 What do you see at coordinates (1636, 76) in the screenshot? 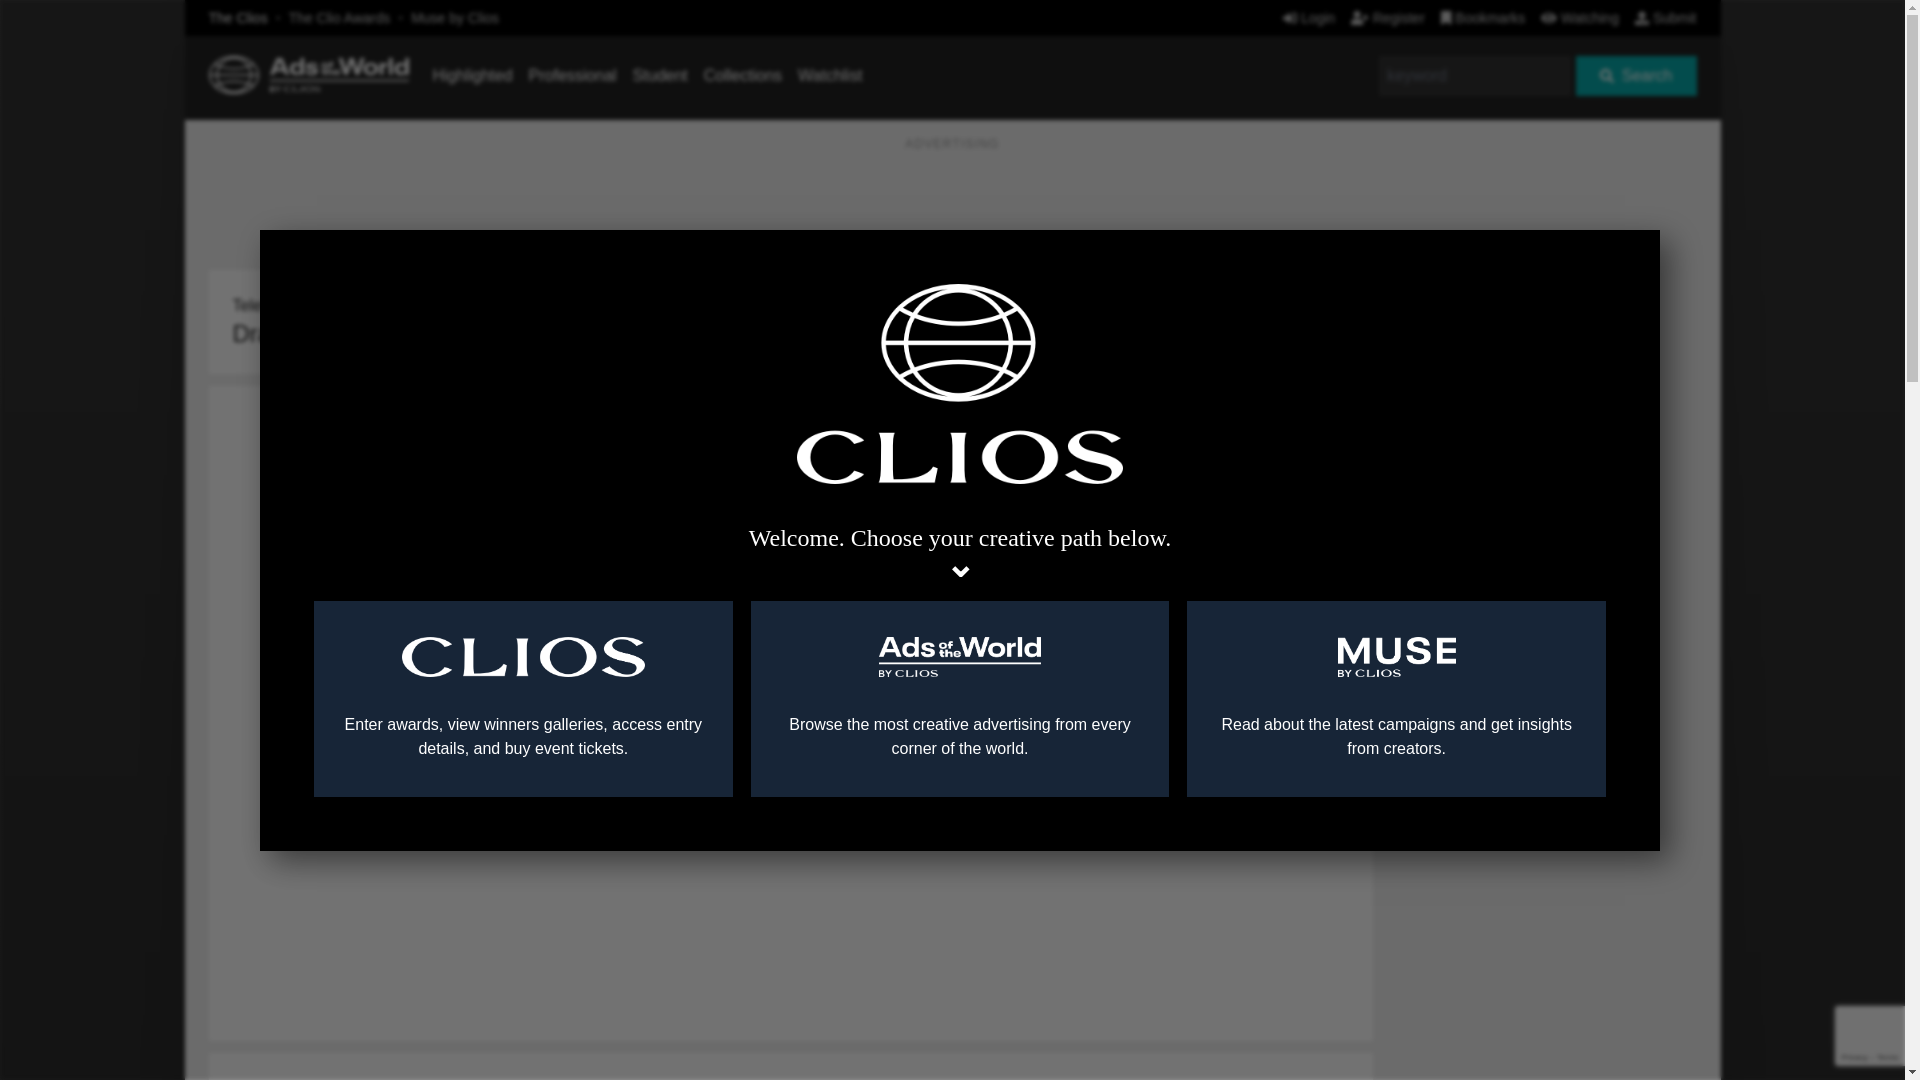
I see `Search` at bounding box center [1636, 76].